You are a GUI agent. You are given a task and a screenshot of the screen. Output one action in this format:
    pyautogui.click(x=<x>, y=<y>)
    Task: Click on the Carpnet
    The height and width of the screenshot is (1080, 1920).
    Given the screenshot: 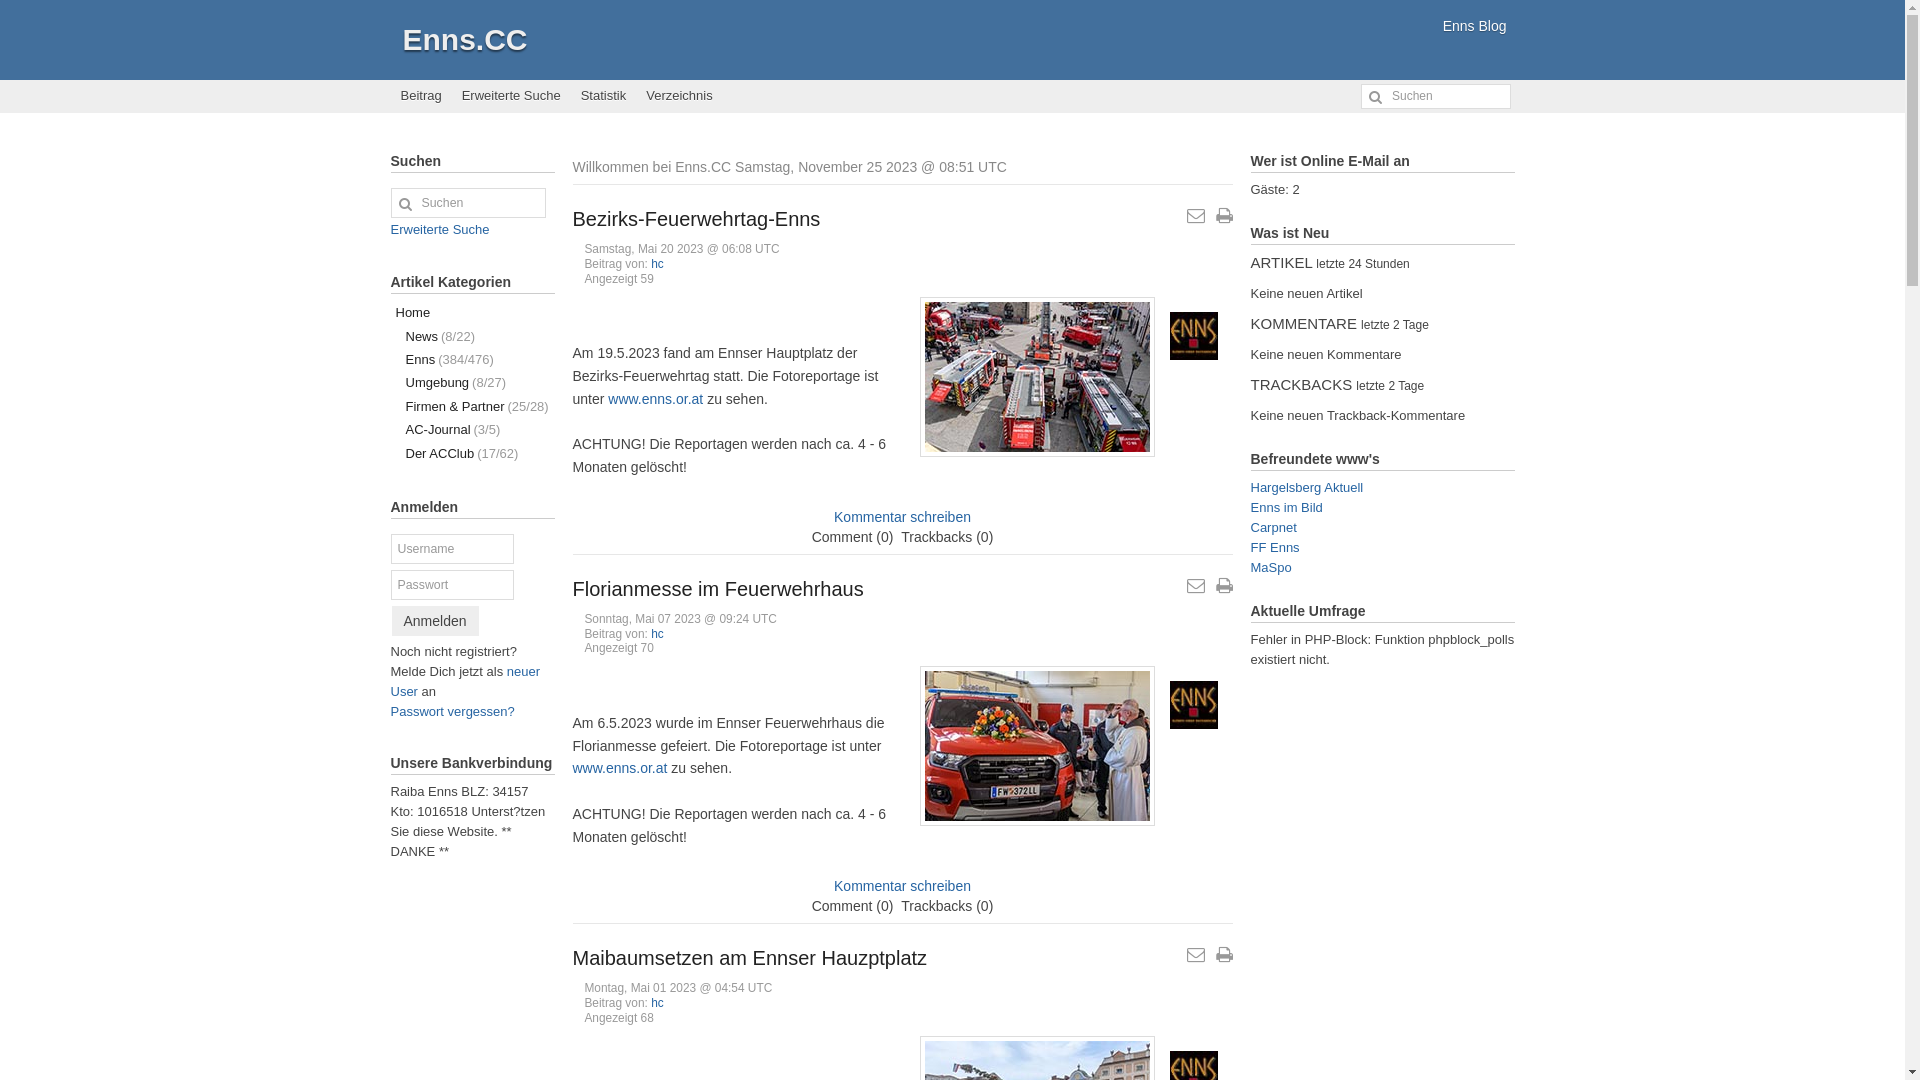 What is the action you would take?
    pyautogui.click(x=1273, y=528)
    